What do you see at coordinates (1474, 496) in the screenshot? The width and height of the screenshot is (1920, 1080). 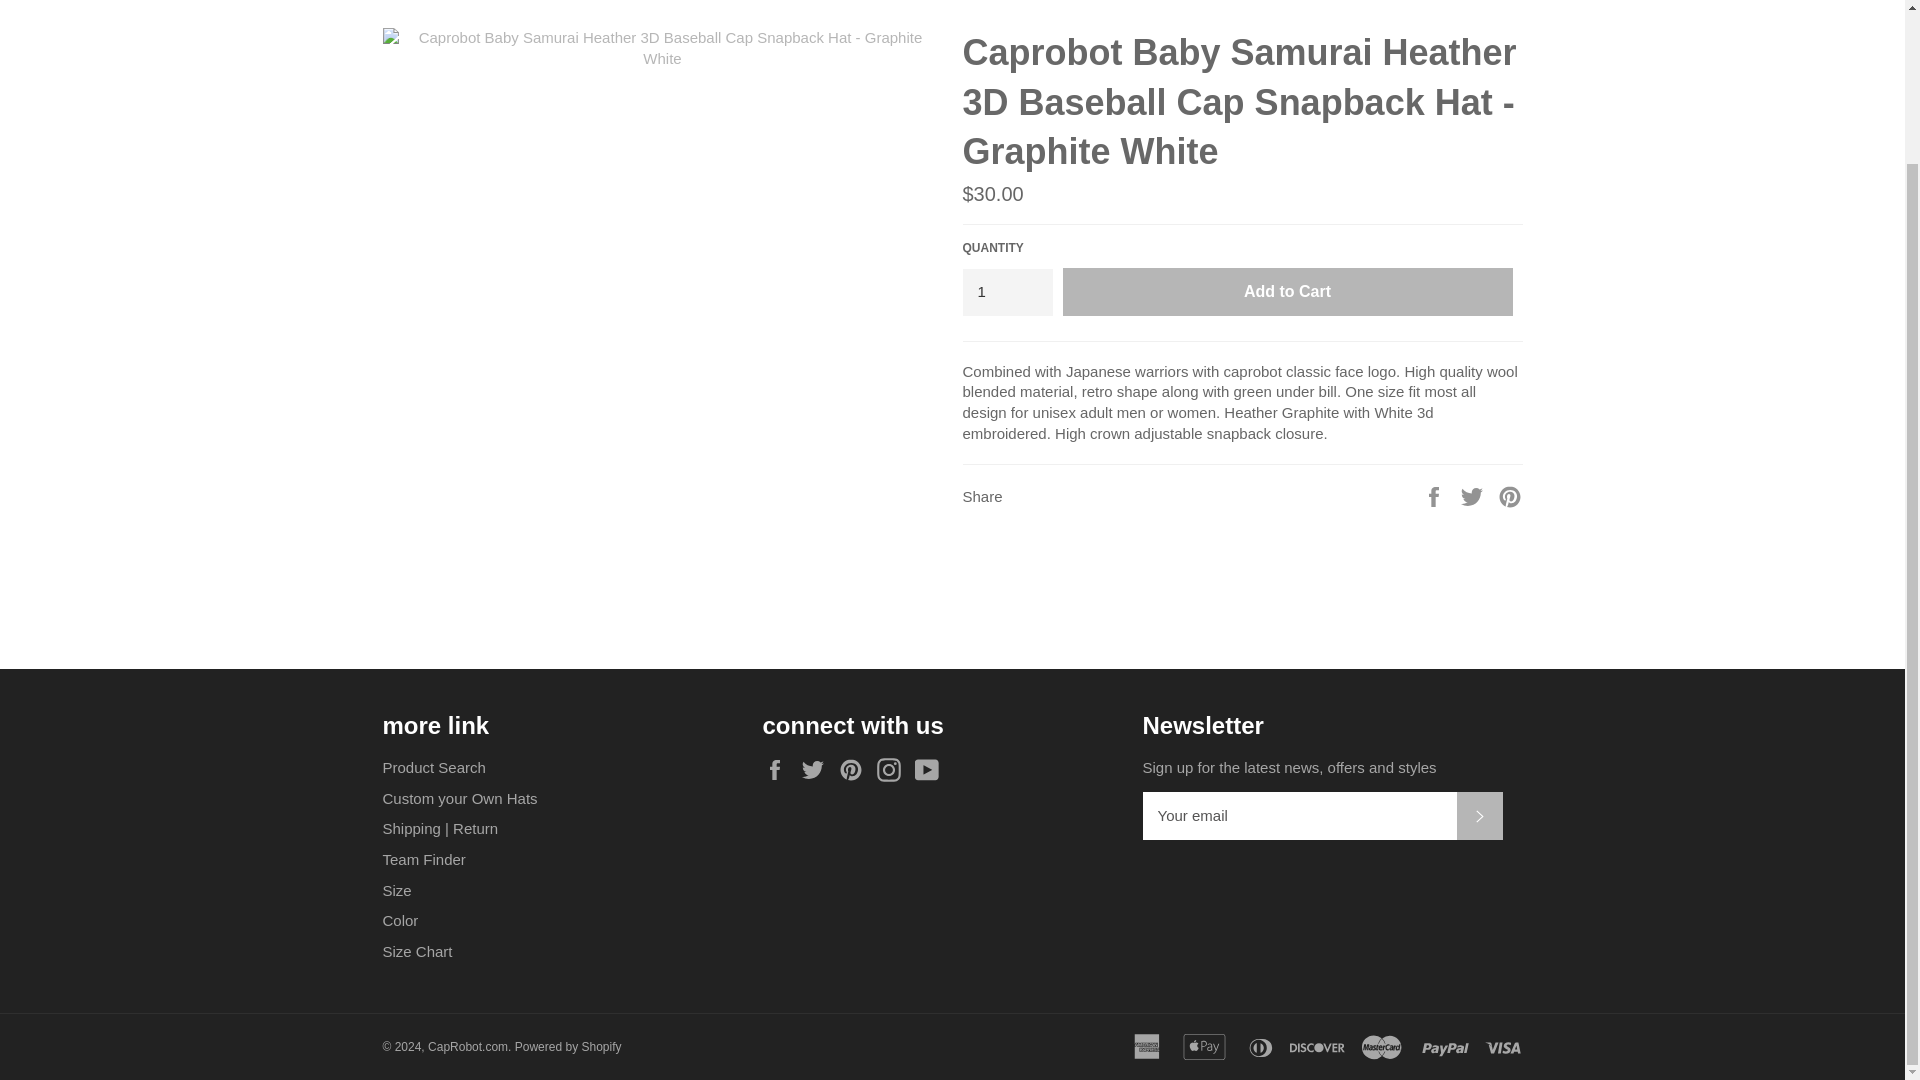 I see `Tweet on Twitter` at bounding box center [1474, 496].